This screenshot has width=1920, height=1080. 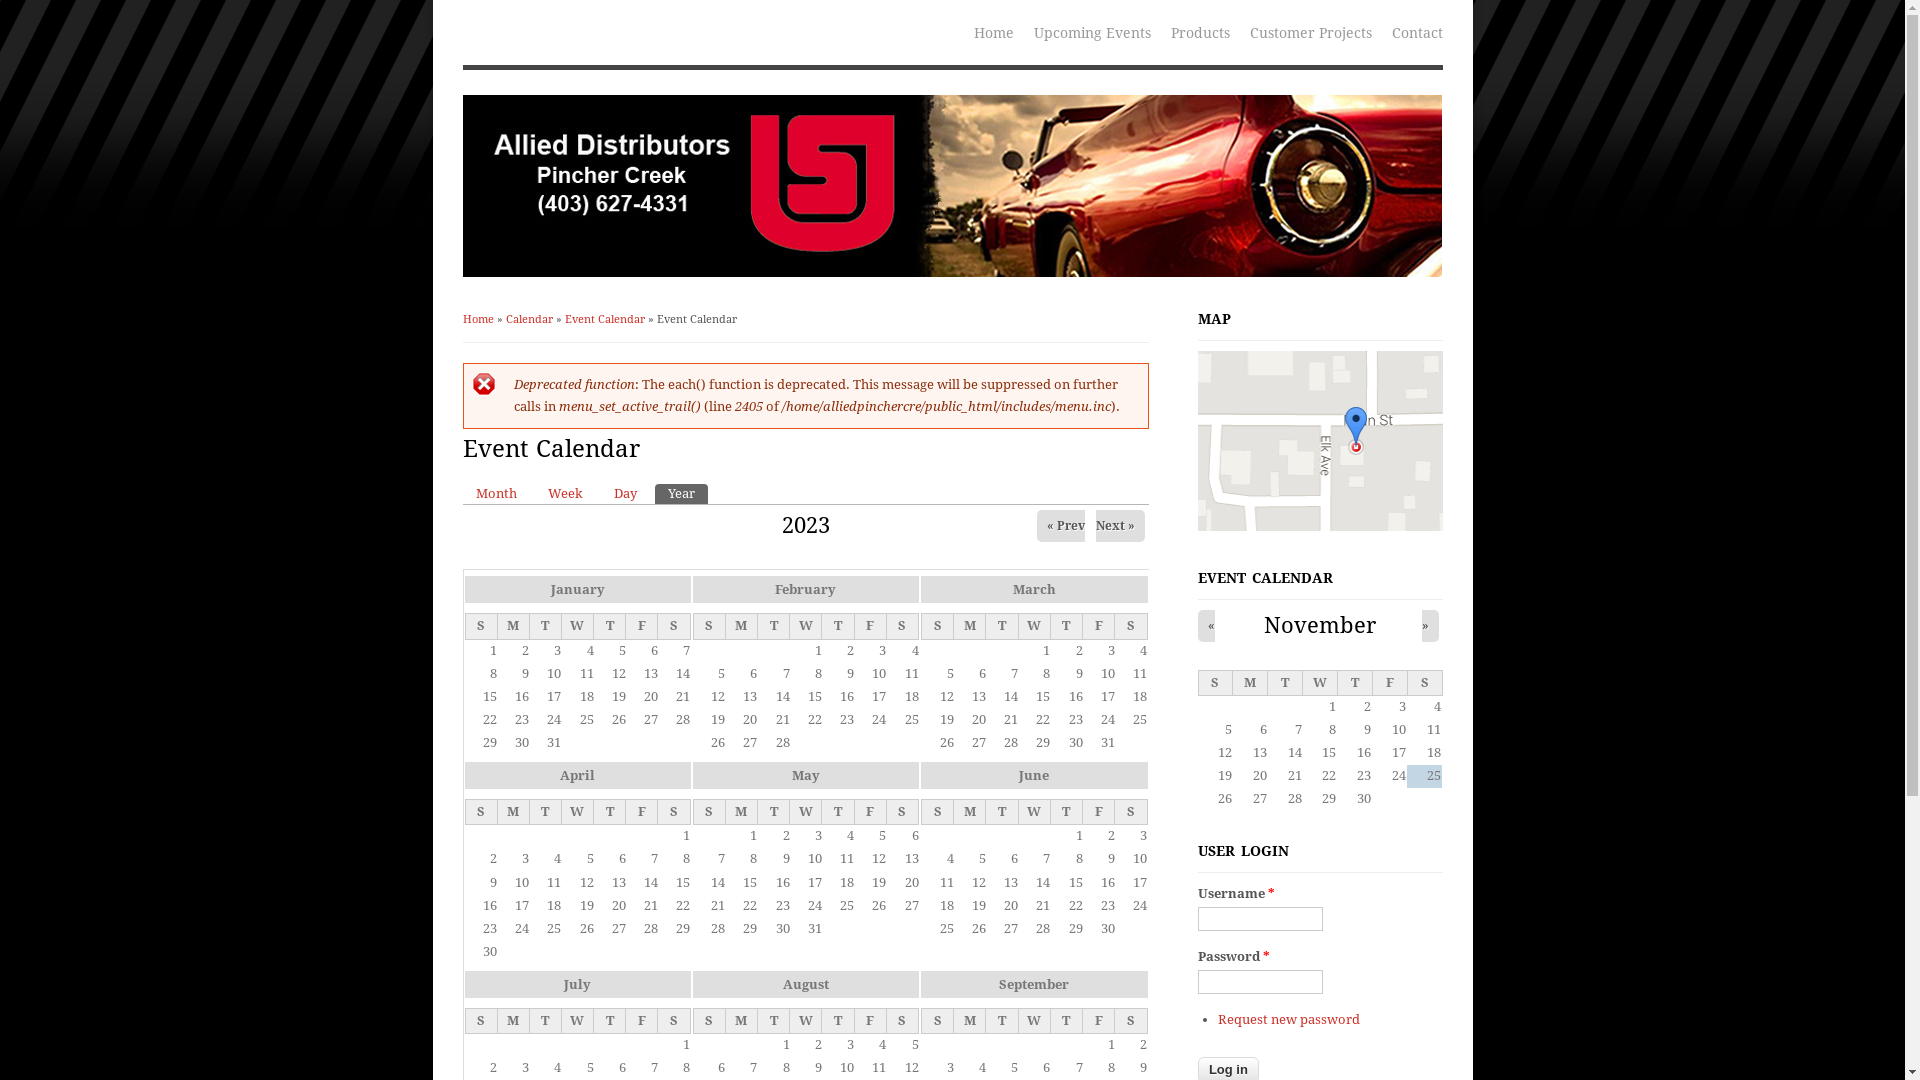 I want to click on January, so click(x=577, y=590).